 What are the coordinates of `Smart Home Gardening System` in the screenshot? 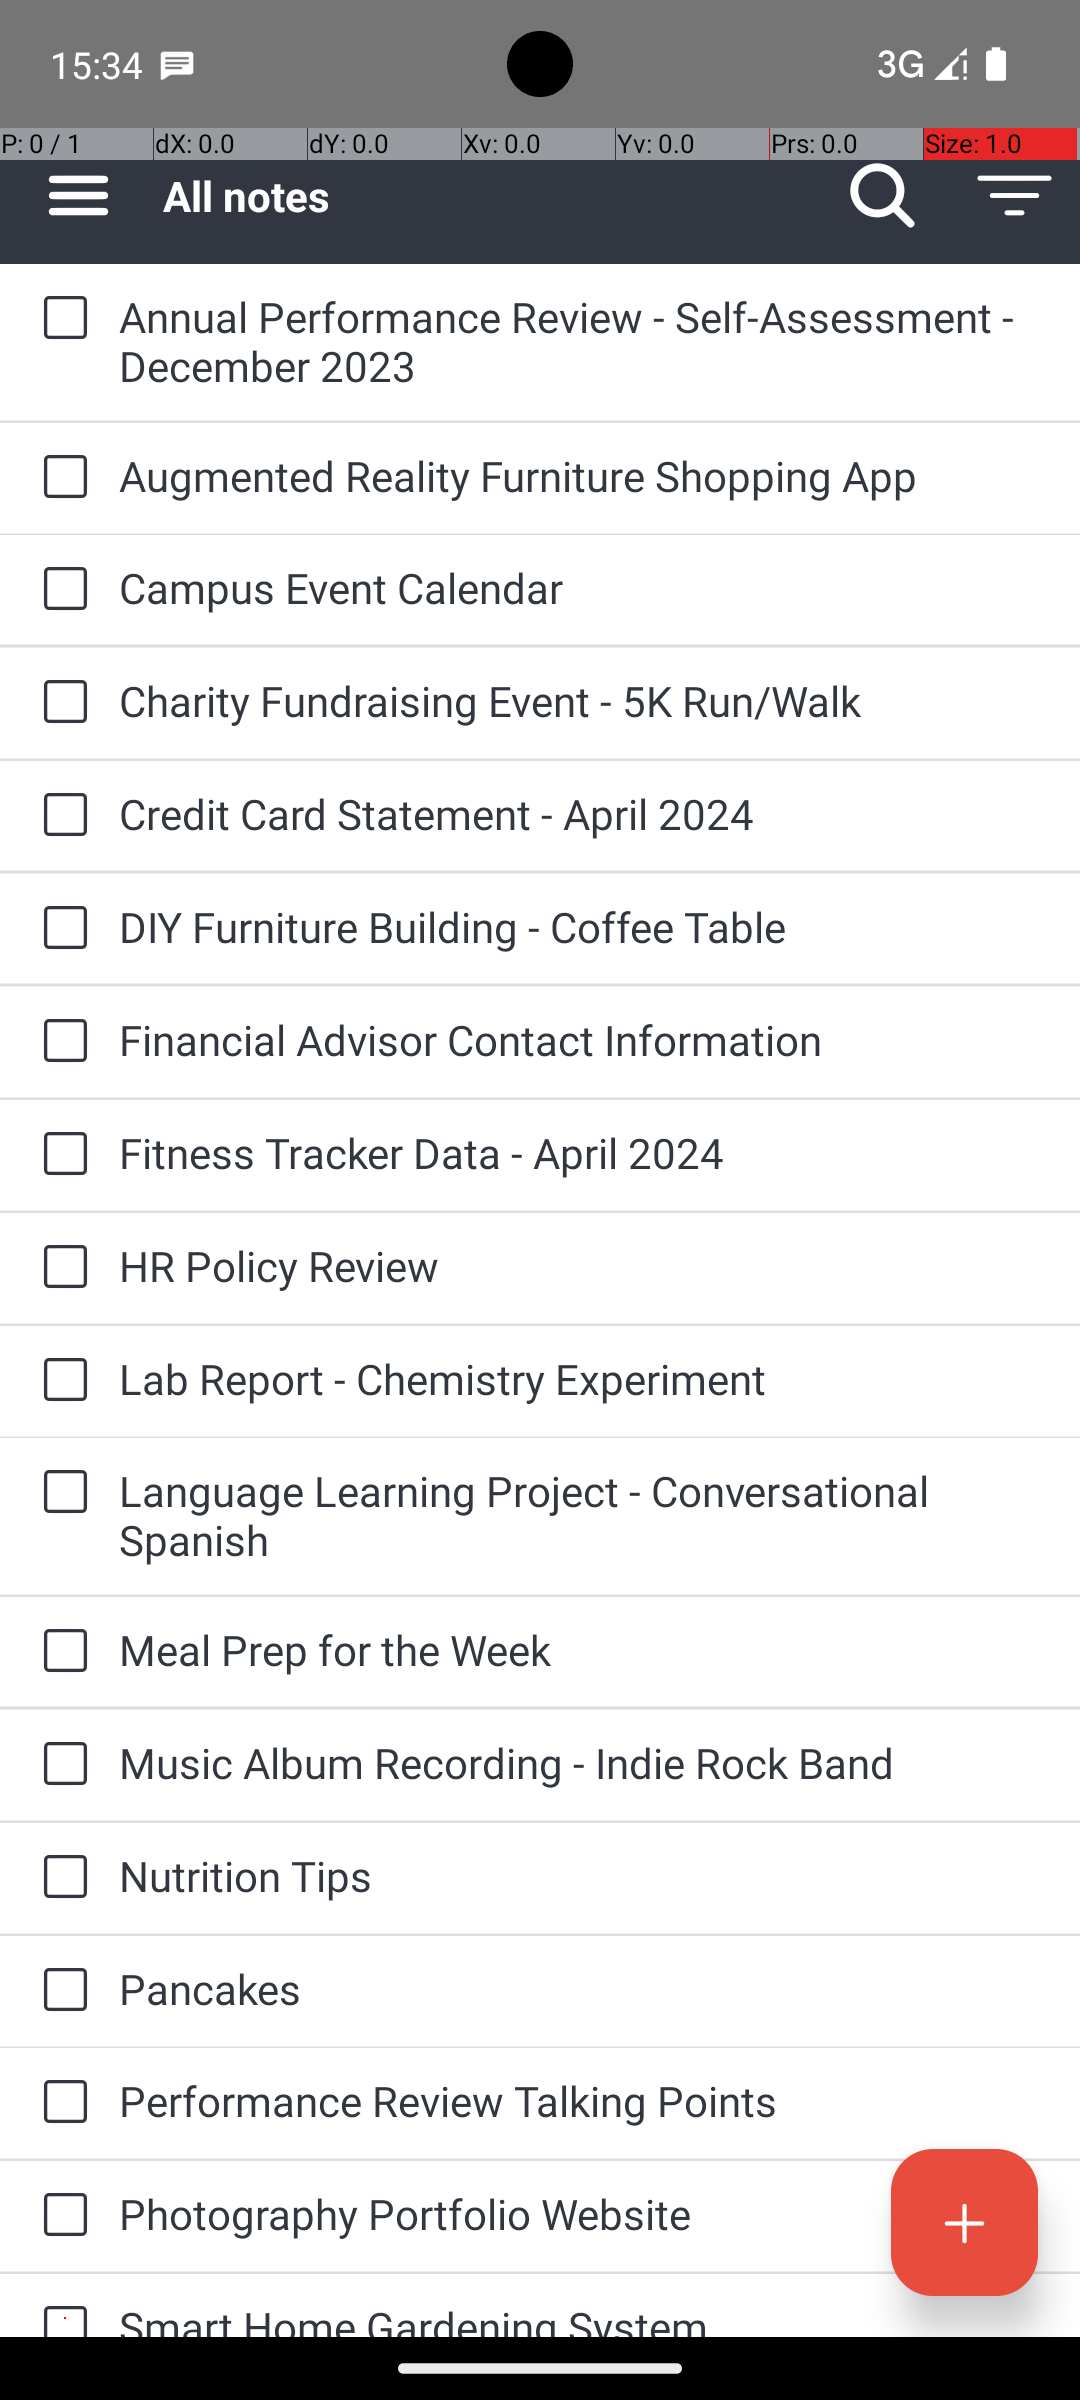 It's located at (580, 2318).